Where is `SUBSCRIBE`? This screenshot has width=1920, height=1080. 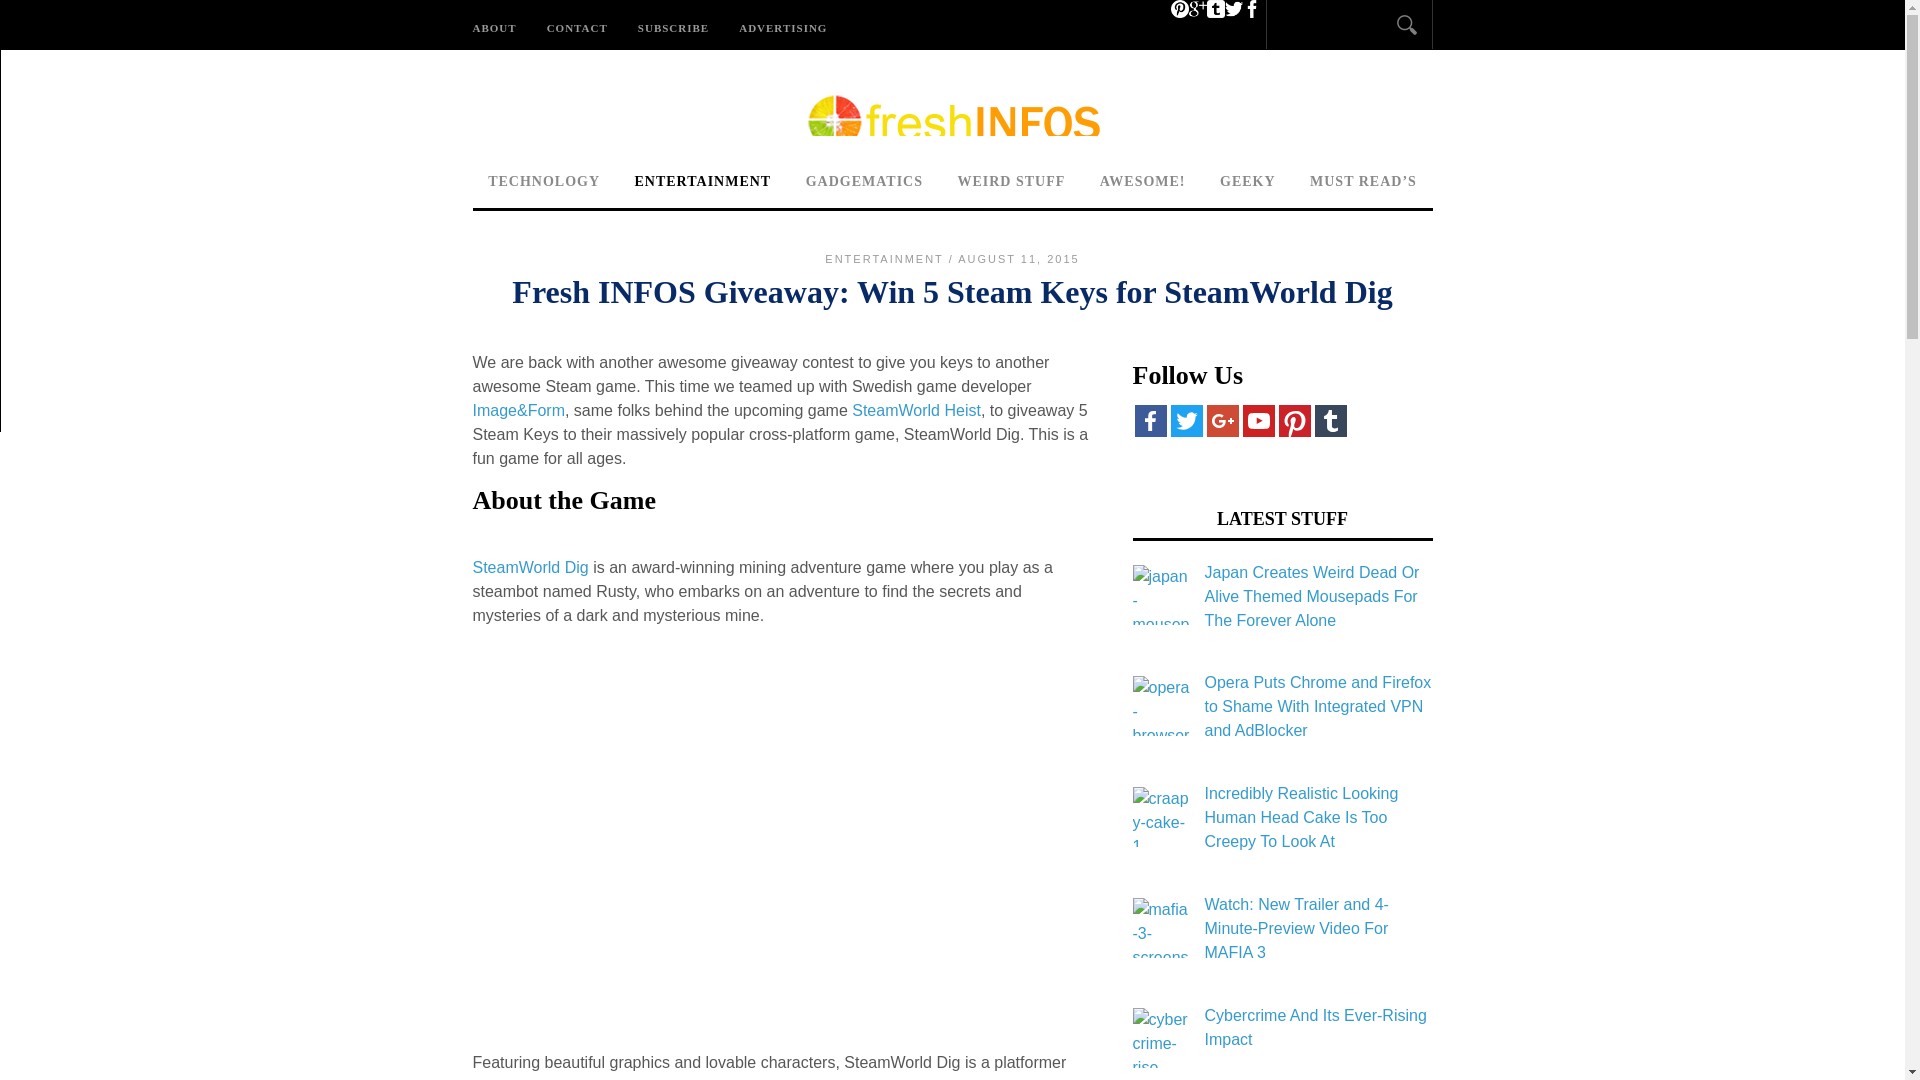 SUBSCRIBE is located at coordinates (672, 25).